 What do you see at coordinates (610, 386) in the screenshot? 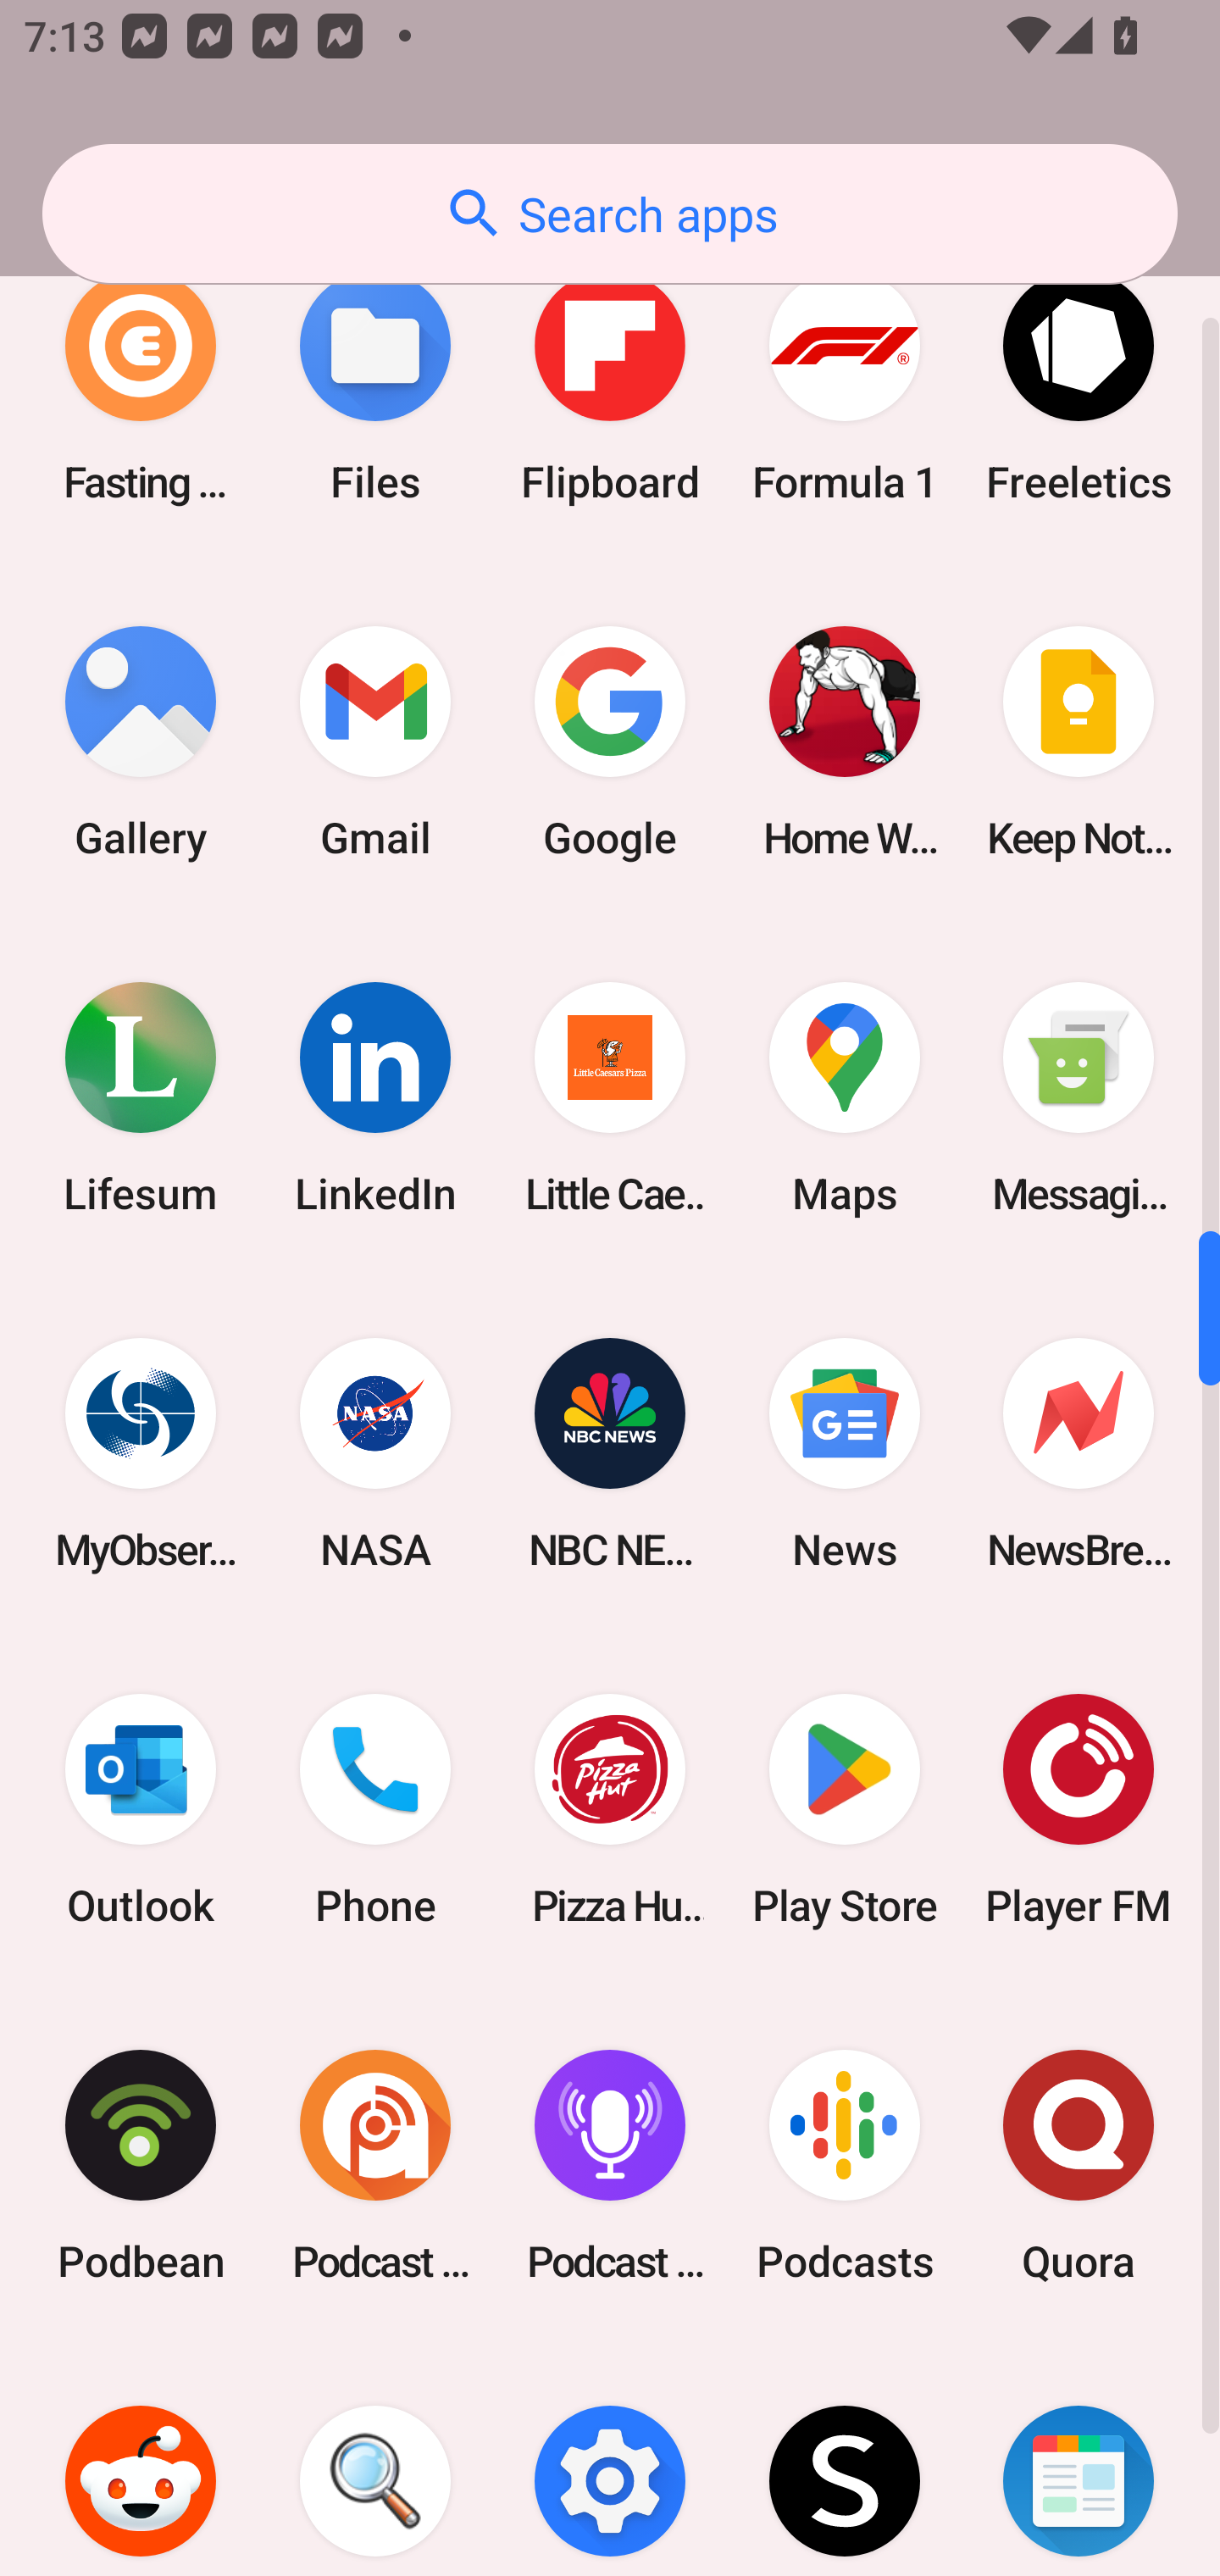
I see `Flipboard` at bounding box center [610, 386].